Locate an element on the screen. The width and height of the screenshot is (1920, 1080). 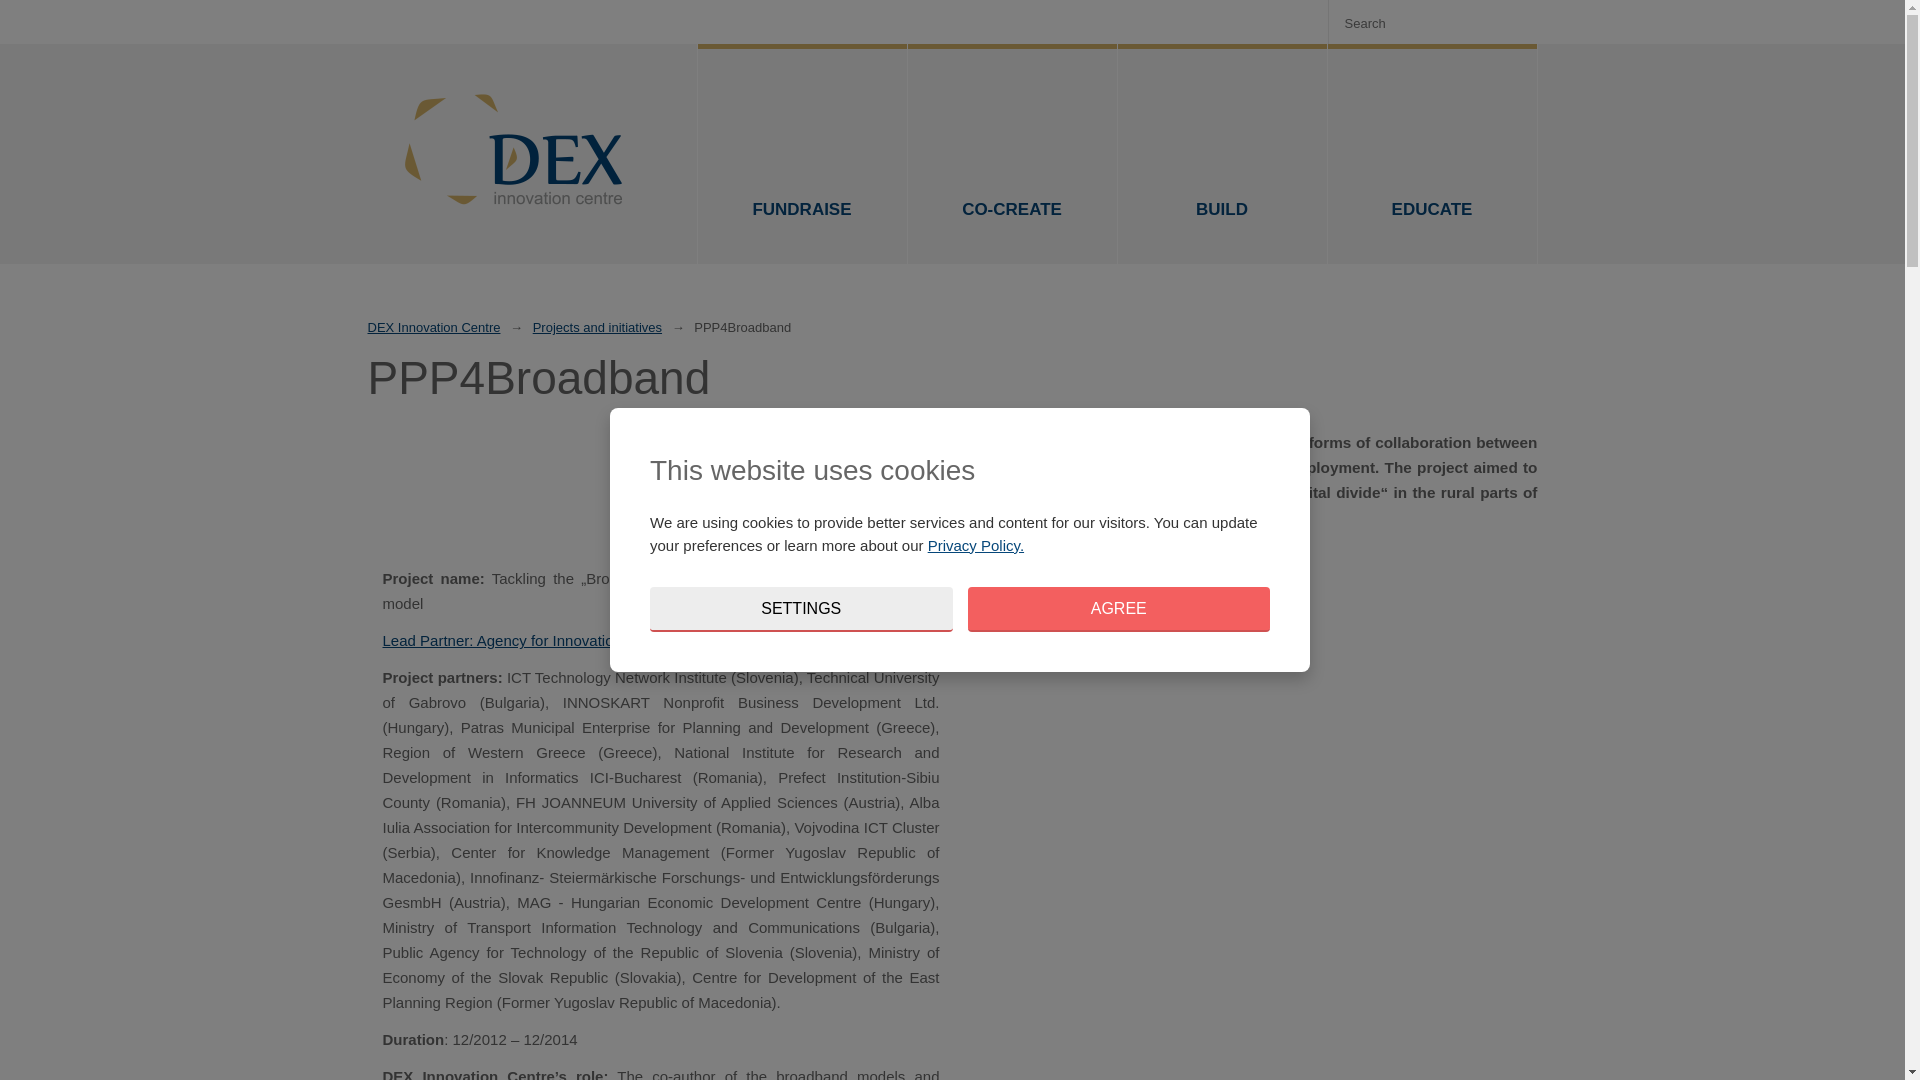
BUILD is located at coordinates (1222, 154).